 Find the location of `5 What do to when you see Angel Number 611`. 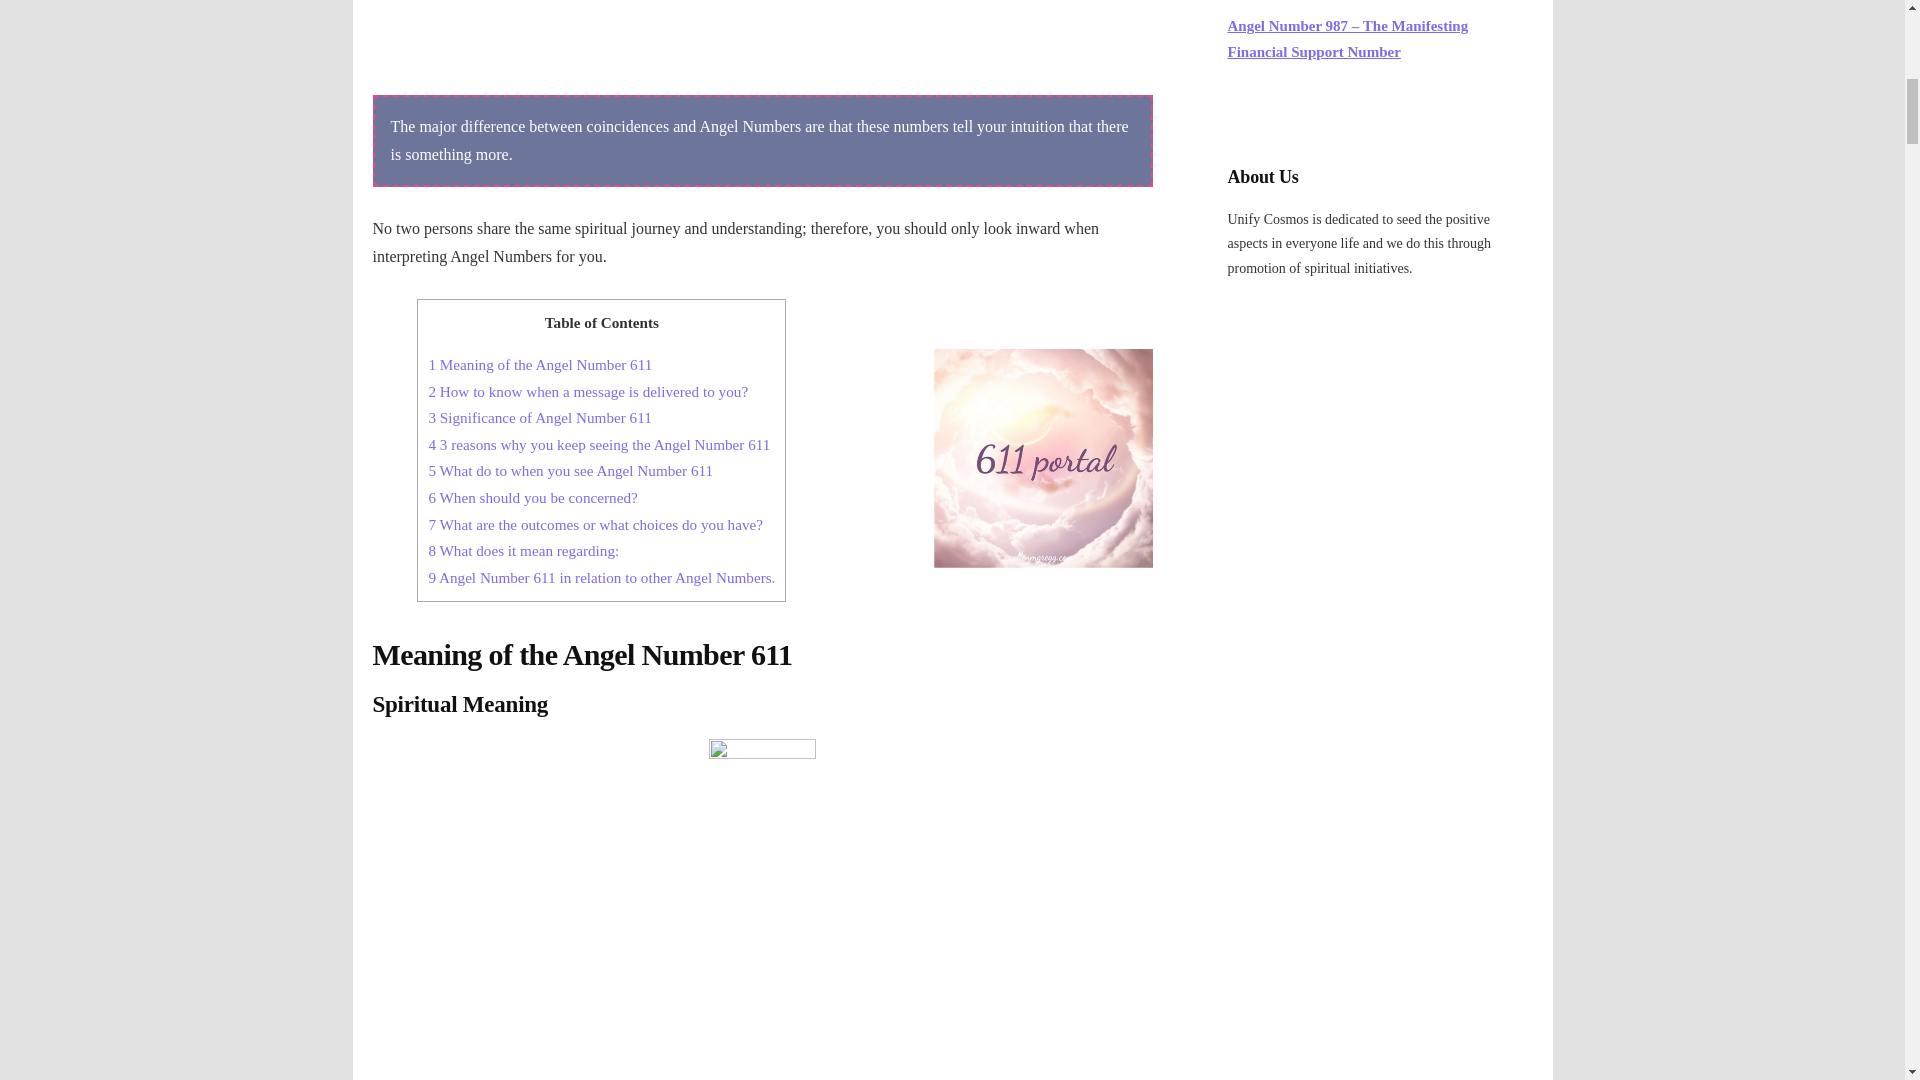

5 What do to when you see Angel Number 611 is located at coordinates (570, 470).